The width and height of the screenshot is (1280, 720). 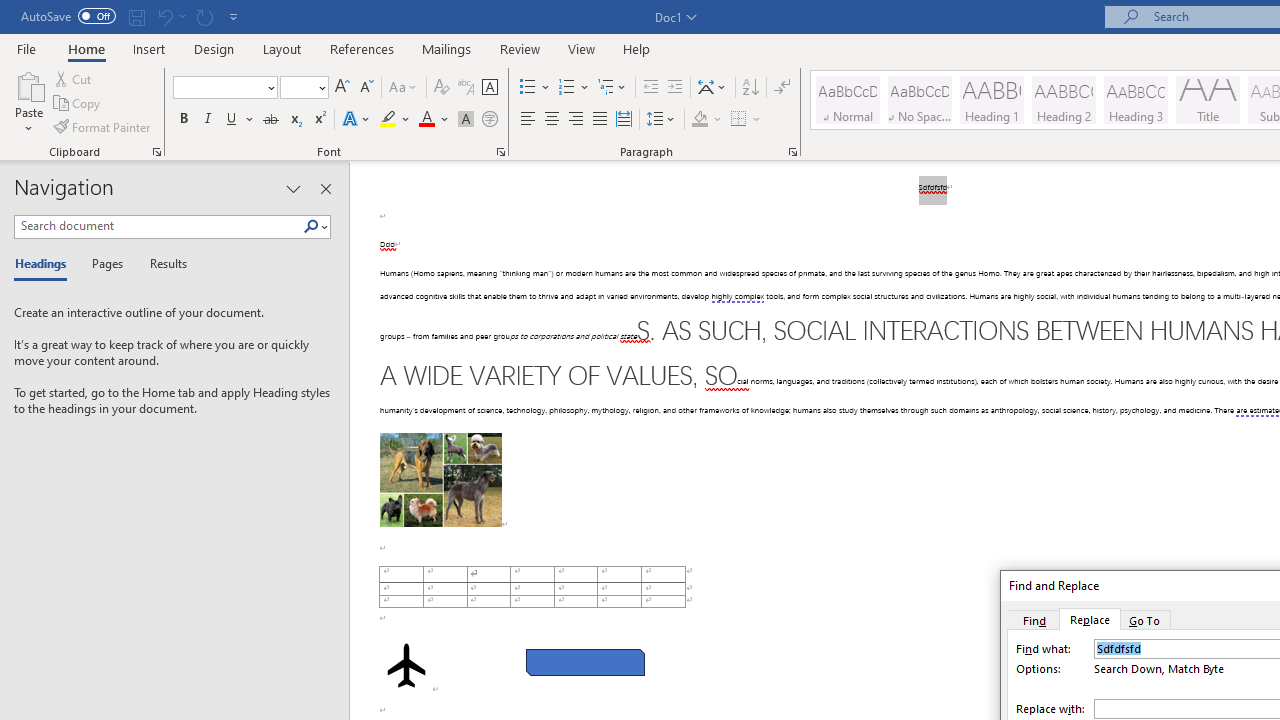 I want to click on Superscript, so click(x=319, y=120).